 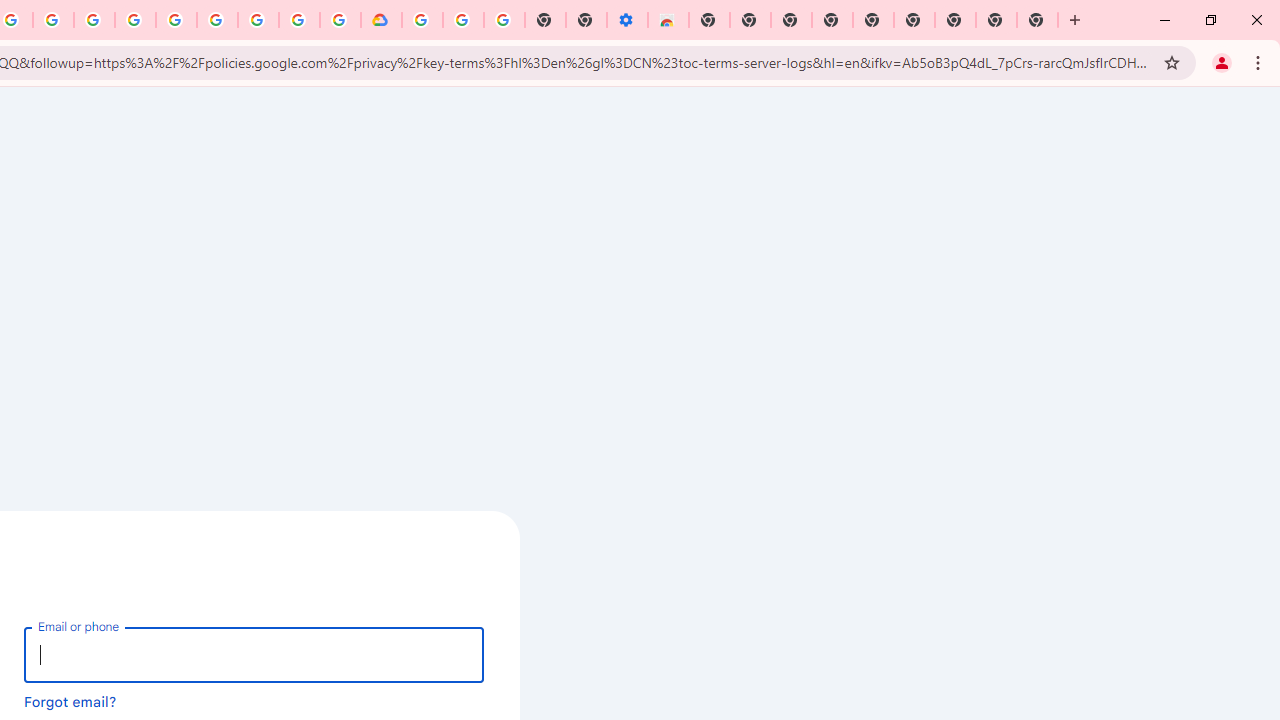 I want to click on Ad Settings, so click(x=136, y=20).